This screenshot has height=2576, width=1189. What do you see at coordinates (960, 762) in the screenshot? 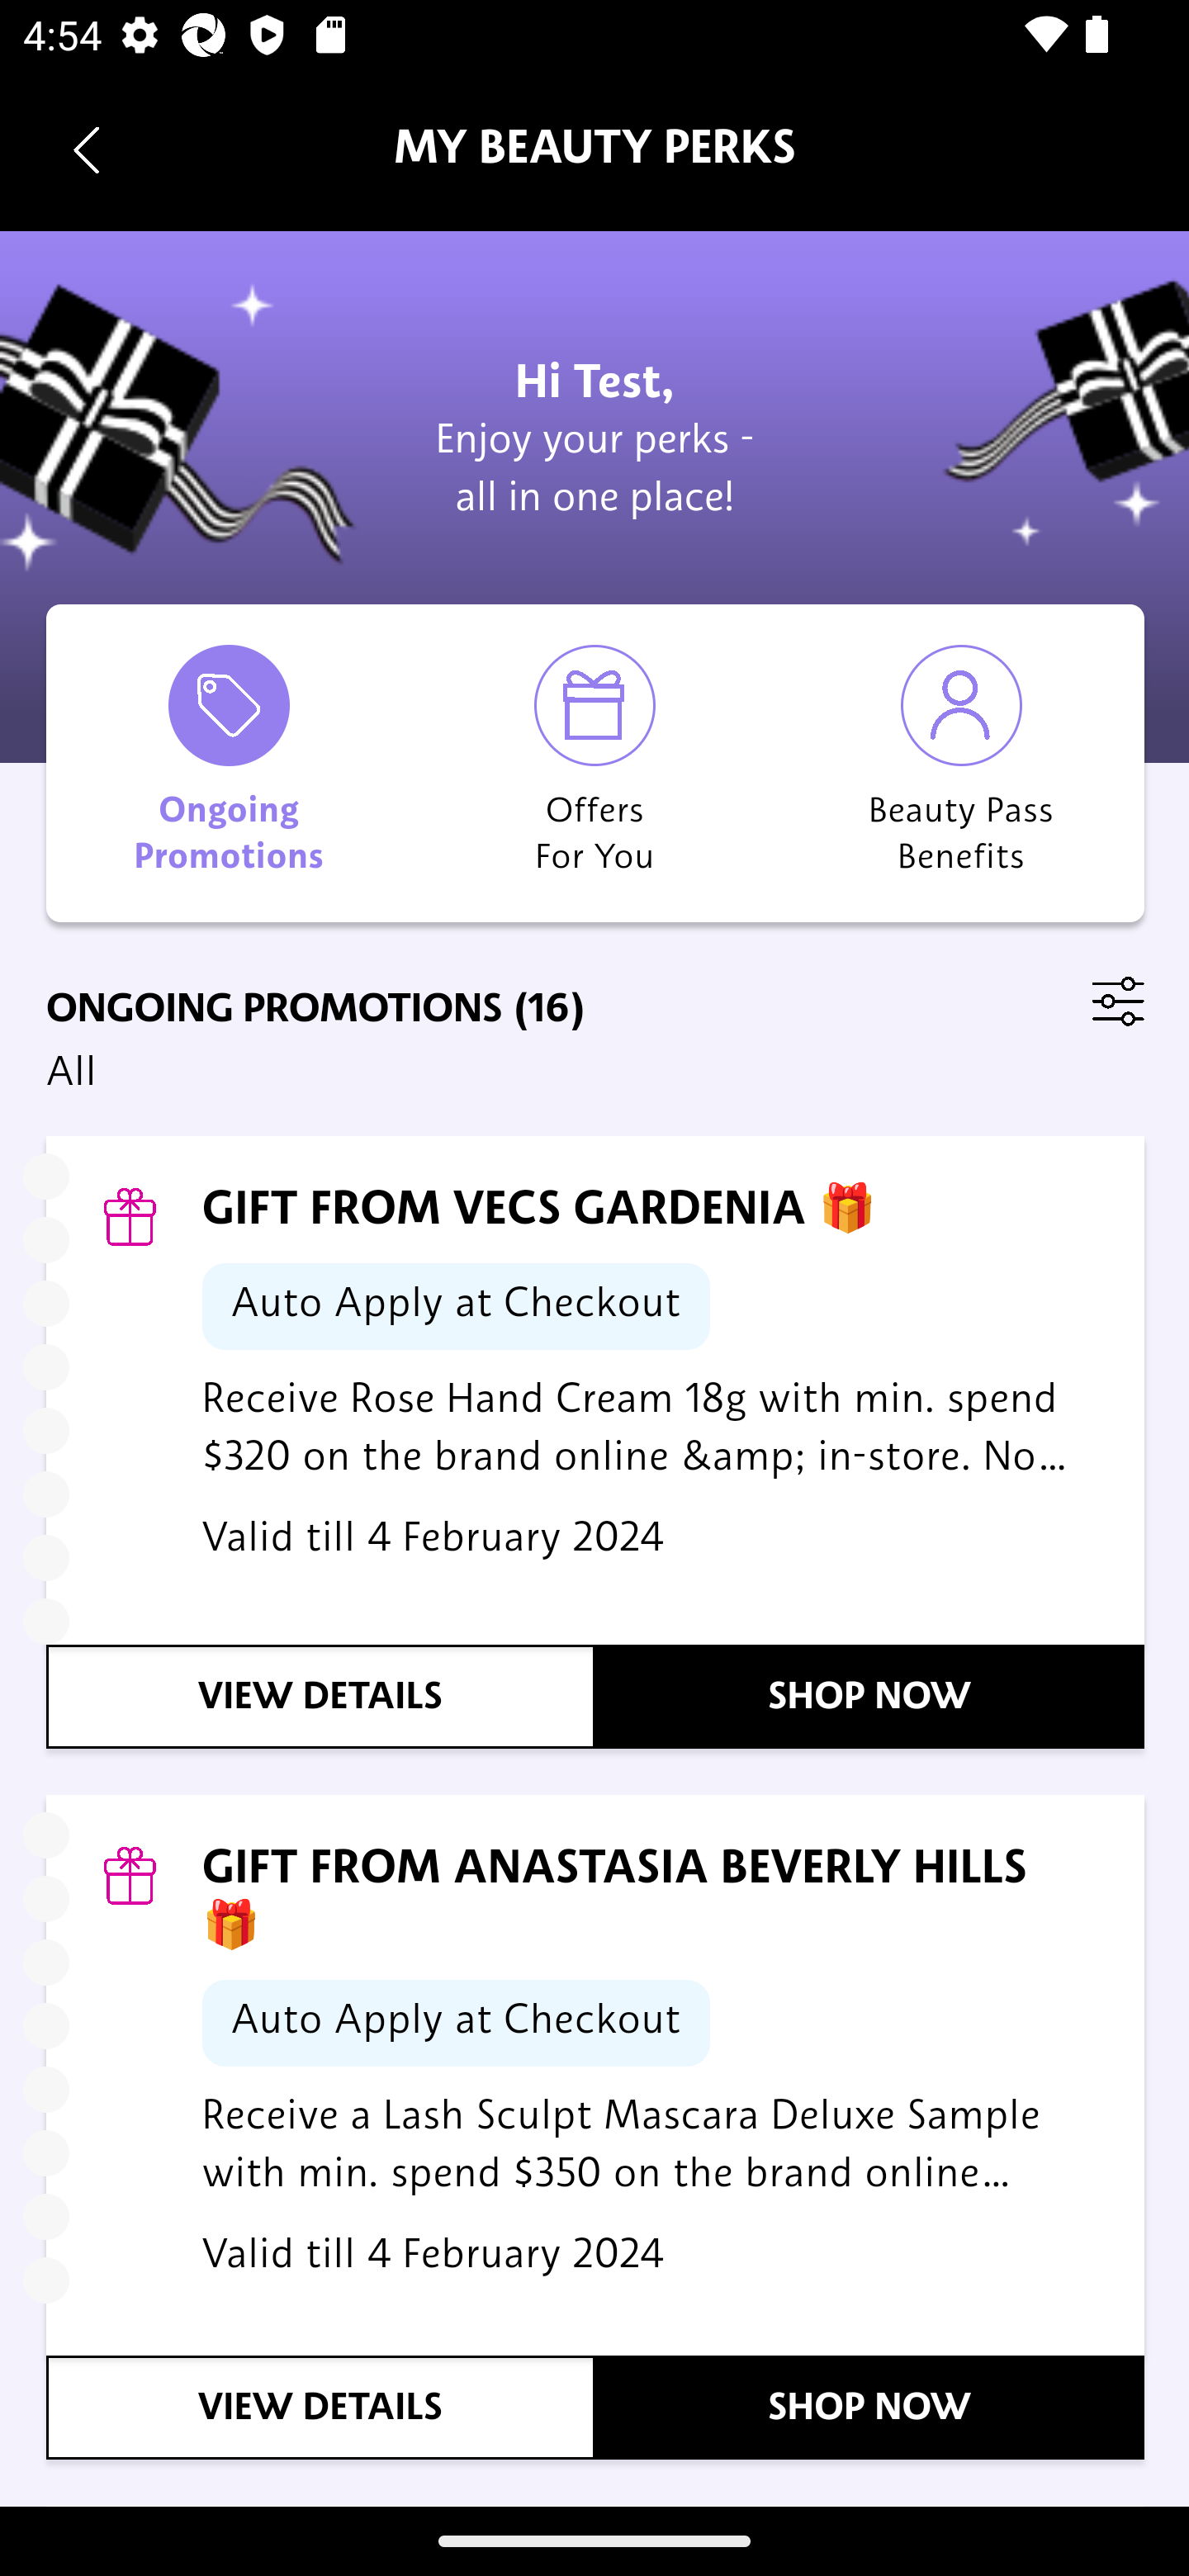
I see `Beauty Pass Benefits` at bounding box center [960, 762].